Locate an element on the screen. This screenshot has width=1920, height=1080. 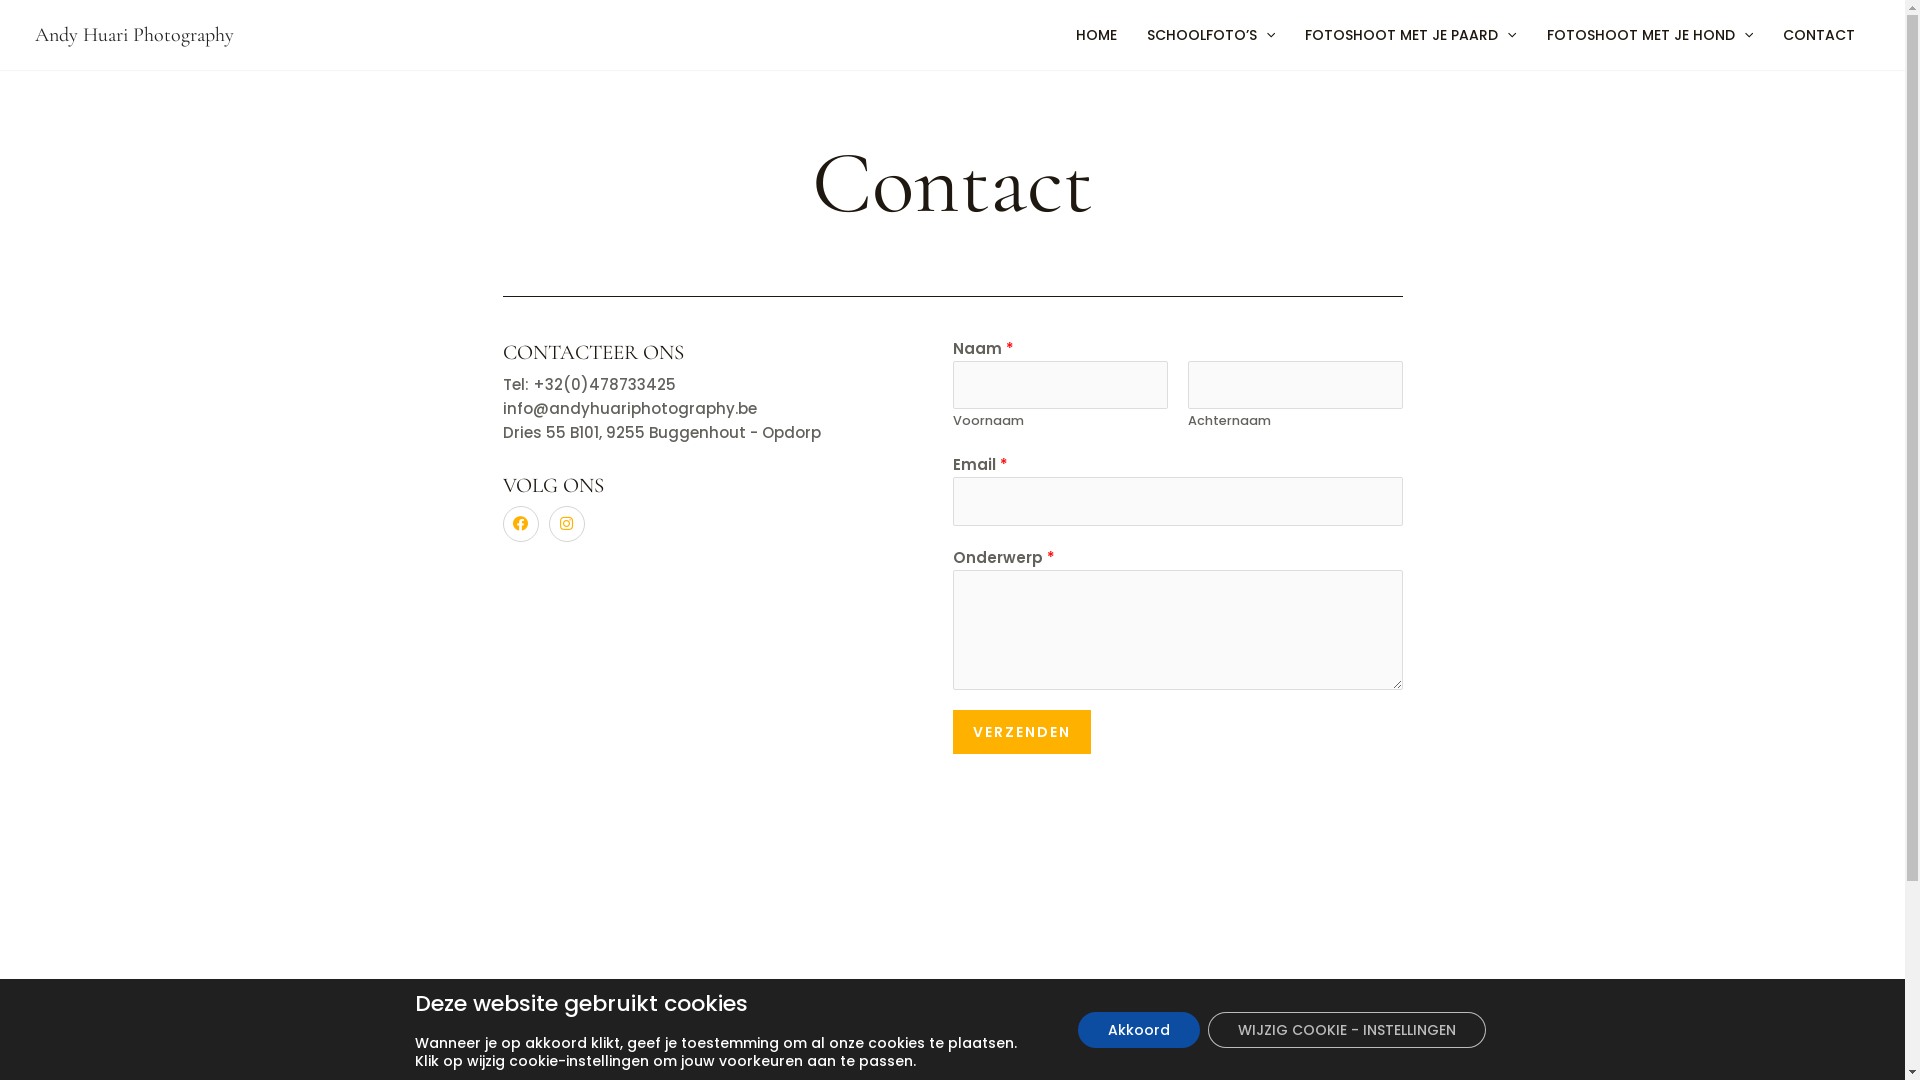
FOTOSHOOT MET JE HOND is located at coordinates (1650, 35).